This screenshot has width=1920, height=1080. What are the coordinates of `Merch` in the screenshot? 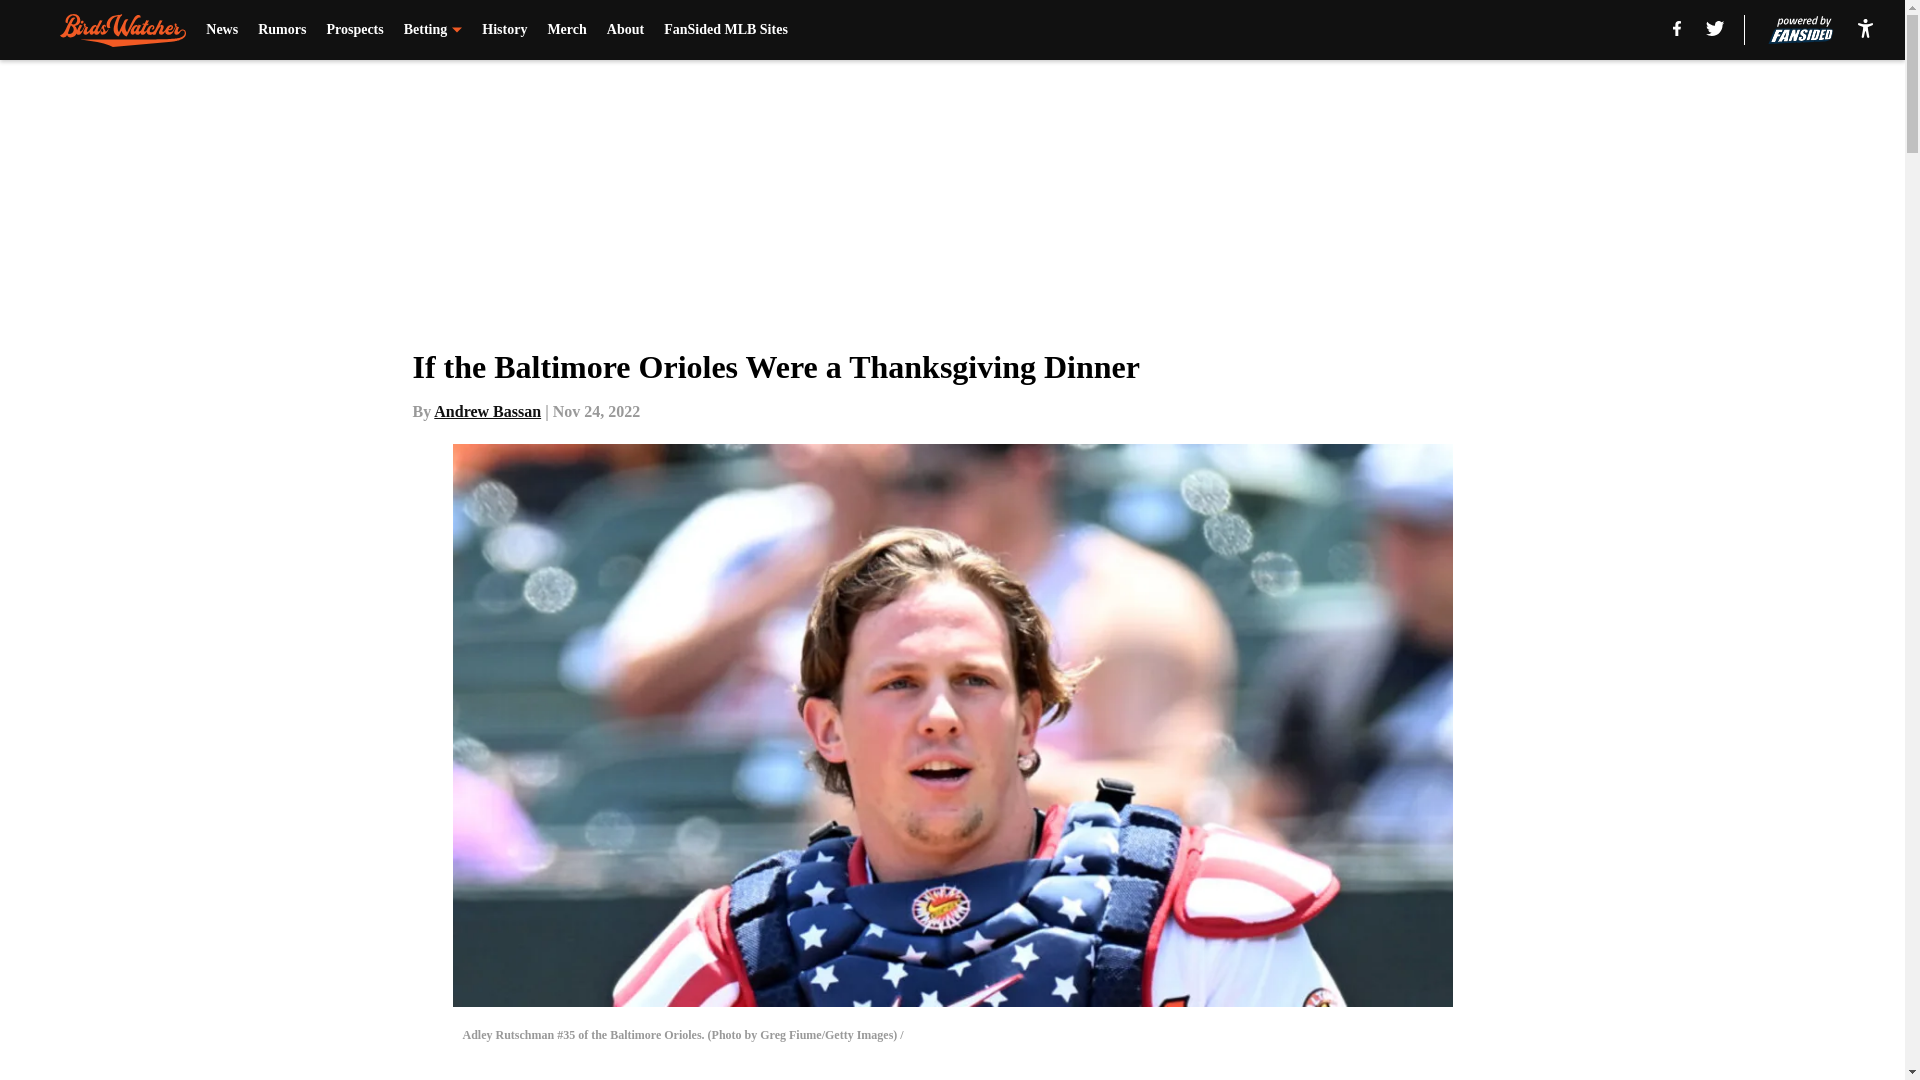 It's located at (566, 30).